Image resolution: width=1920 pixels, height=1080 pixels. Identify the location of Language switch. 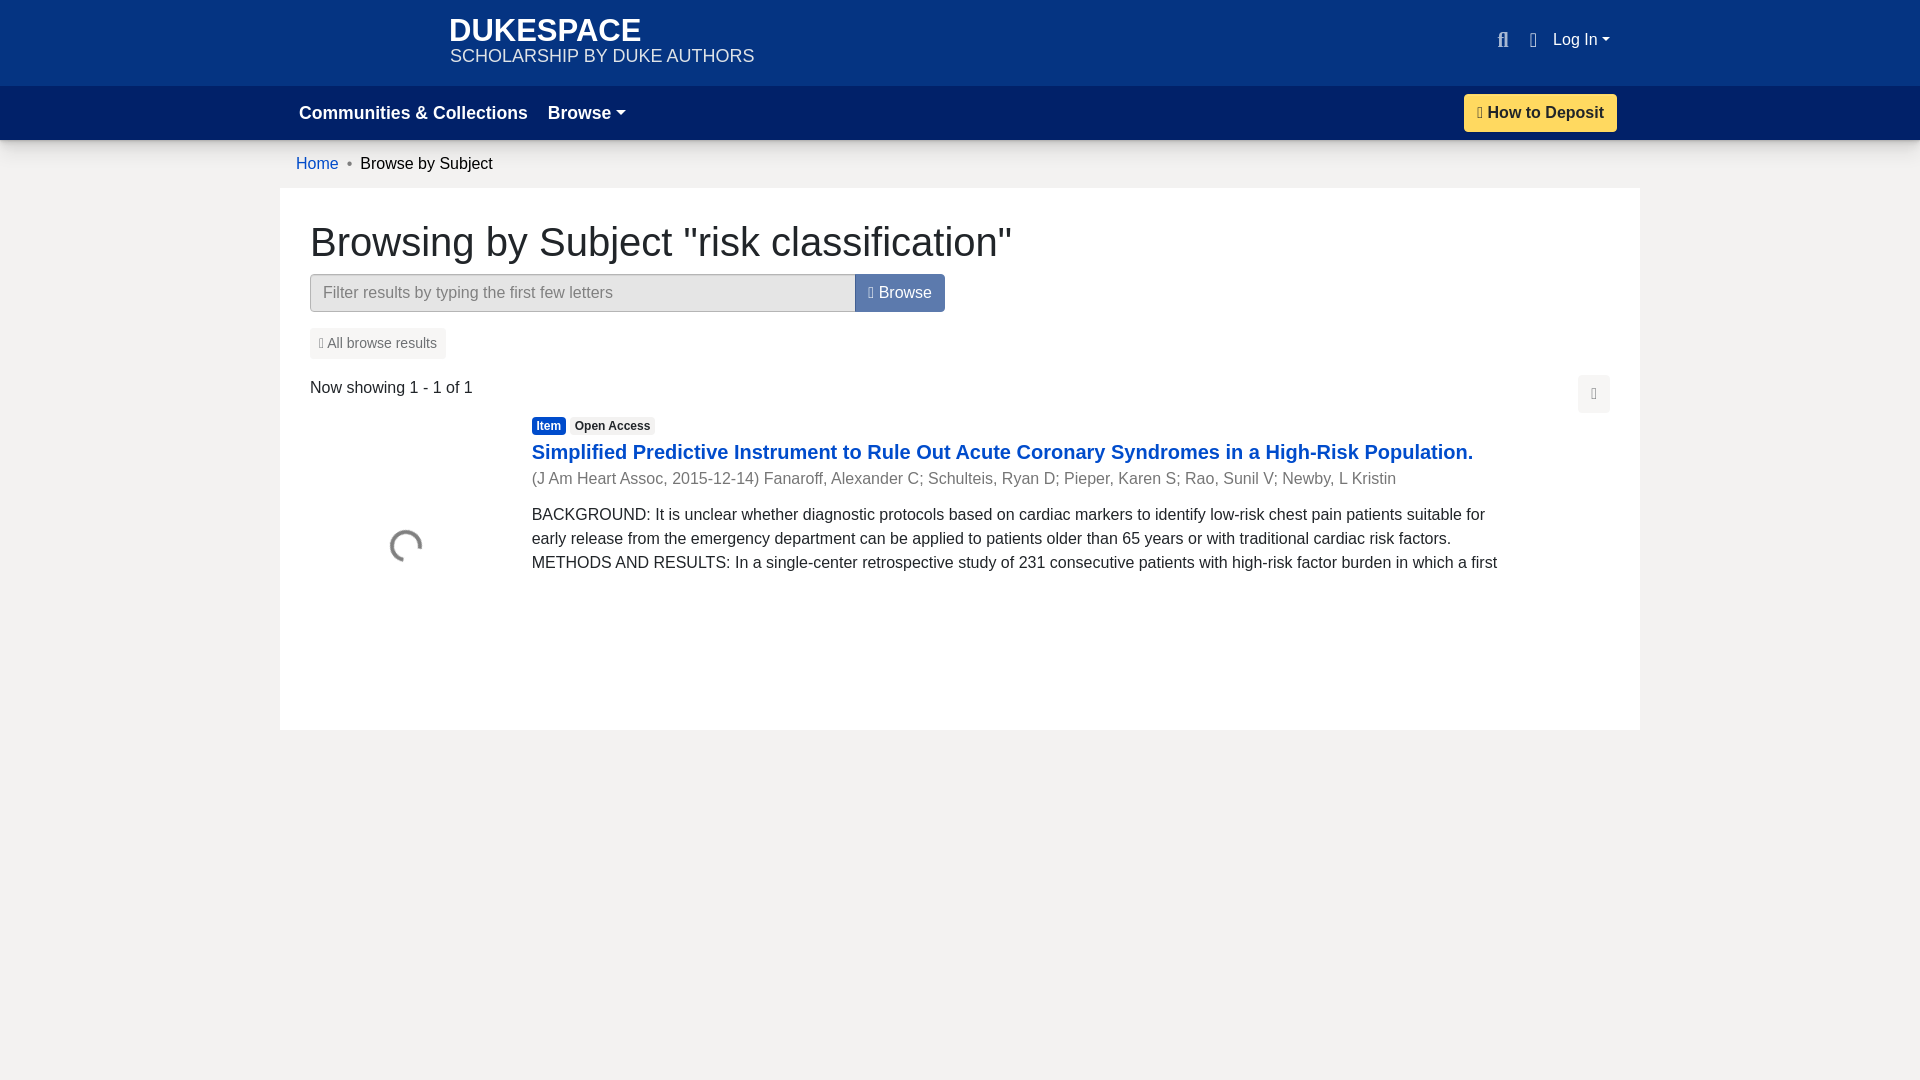
(1532, 40).